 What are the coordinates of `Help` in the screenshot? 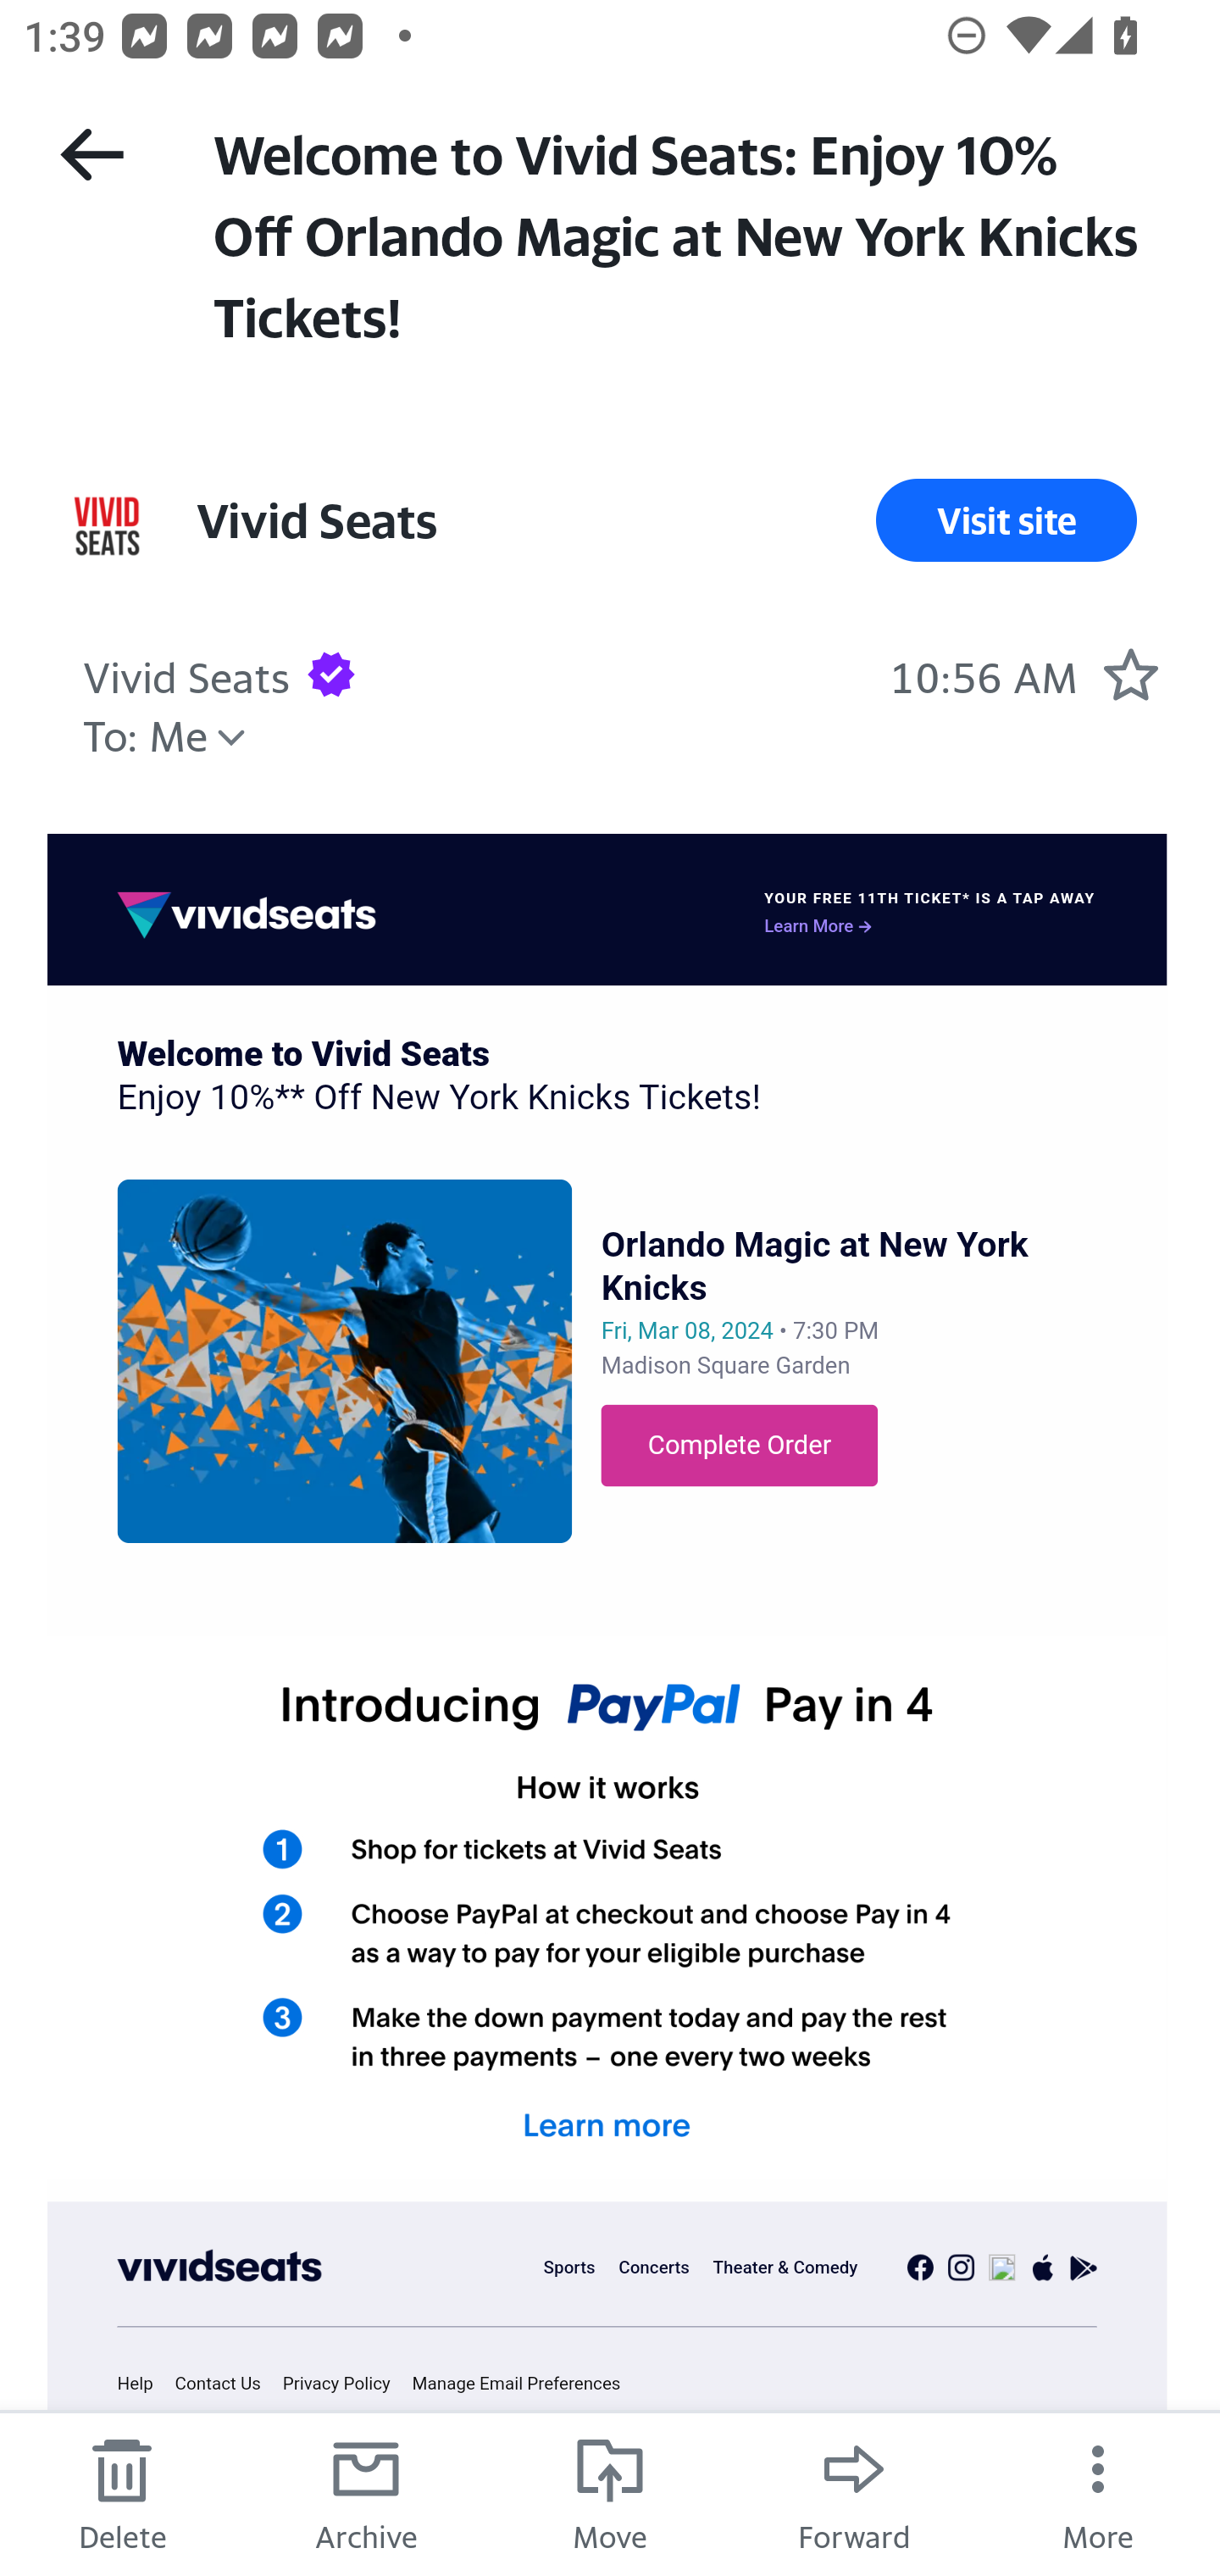 It's located at (144, 2384).